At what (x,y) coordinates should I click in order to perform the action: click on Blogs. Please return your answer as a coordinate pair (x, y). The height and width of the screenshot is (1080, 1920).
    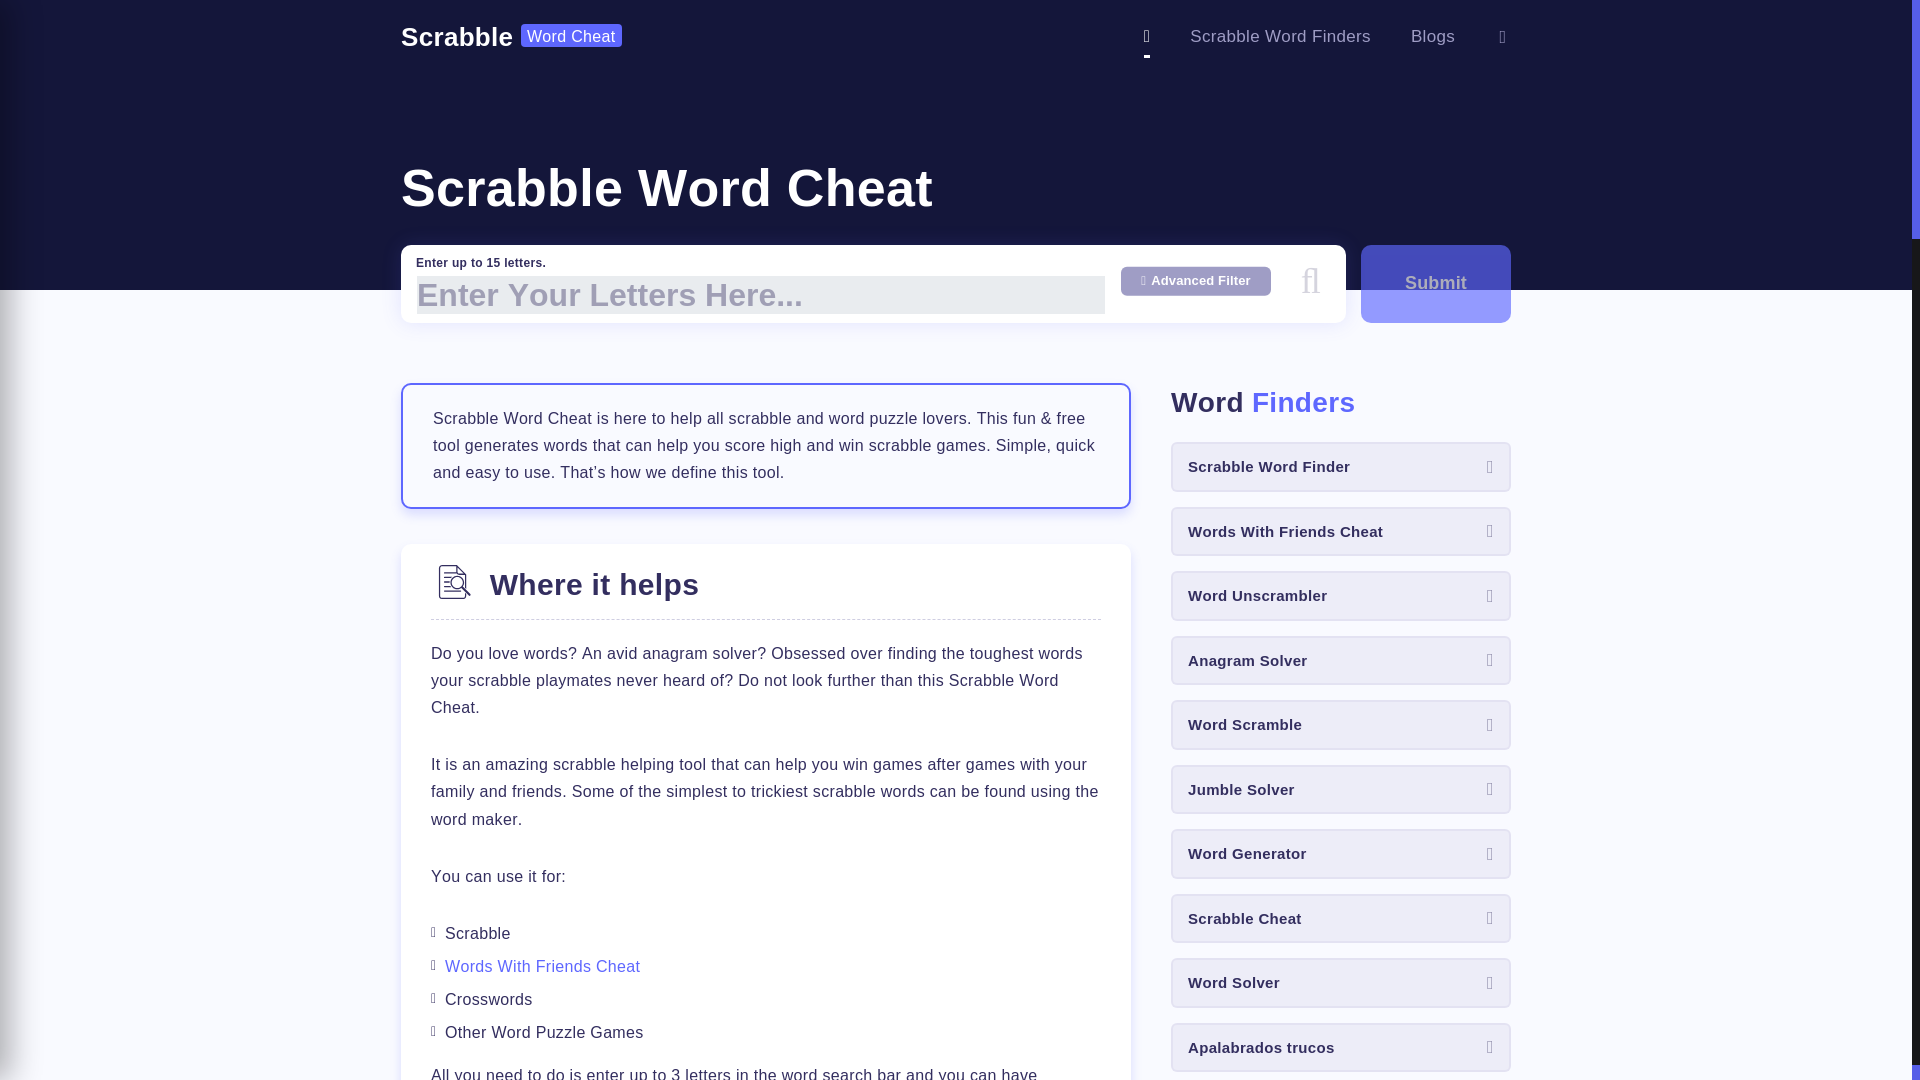
    Looking at the image, I should click on (1433, 36).